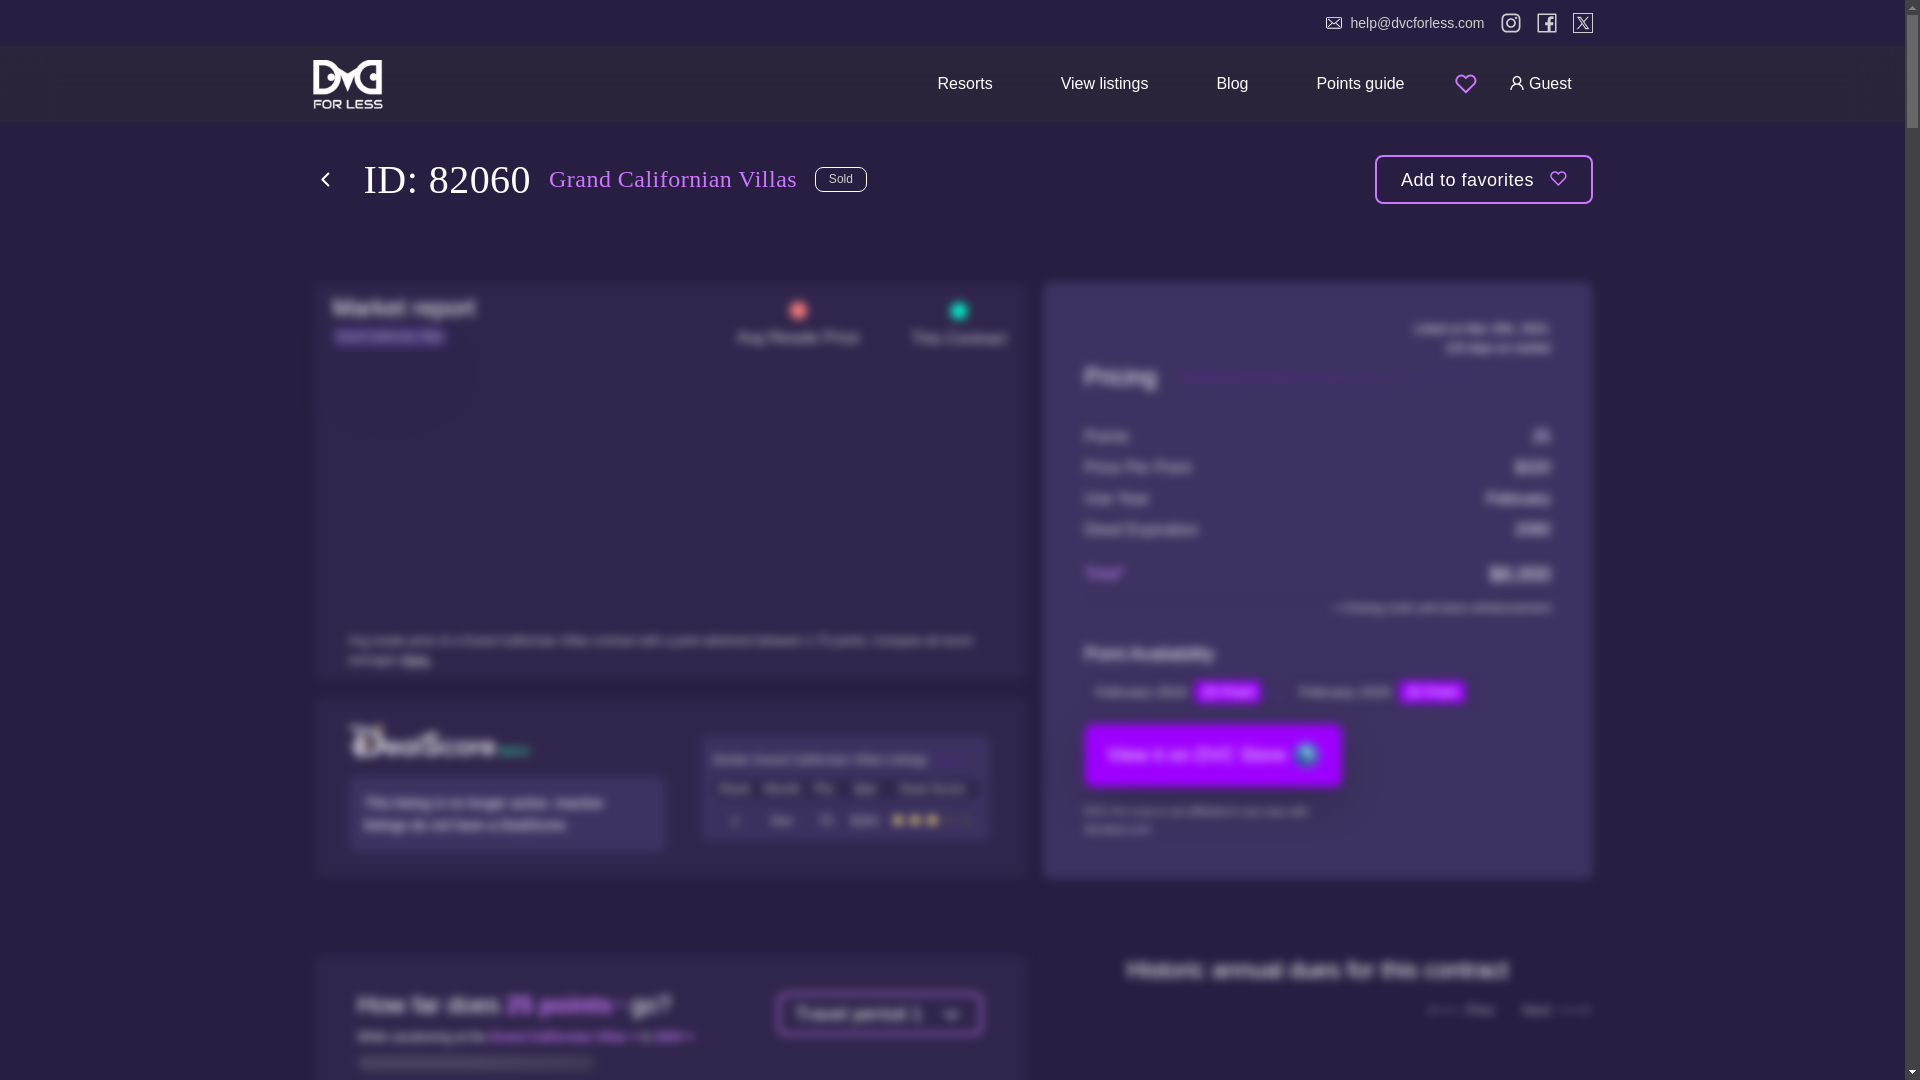 The width and height of the screenshot is (1920, 1080). Describe the element at coordinates (840, 180) in the screenshot. I see `Sold` at that location.